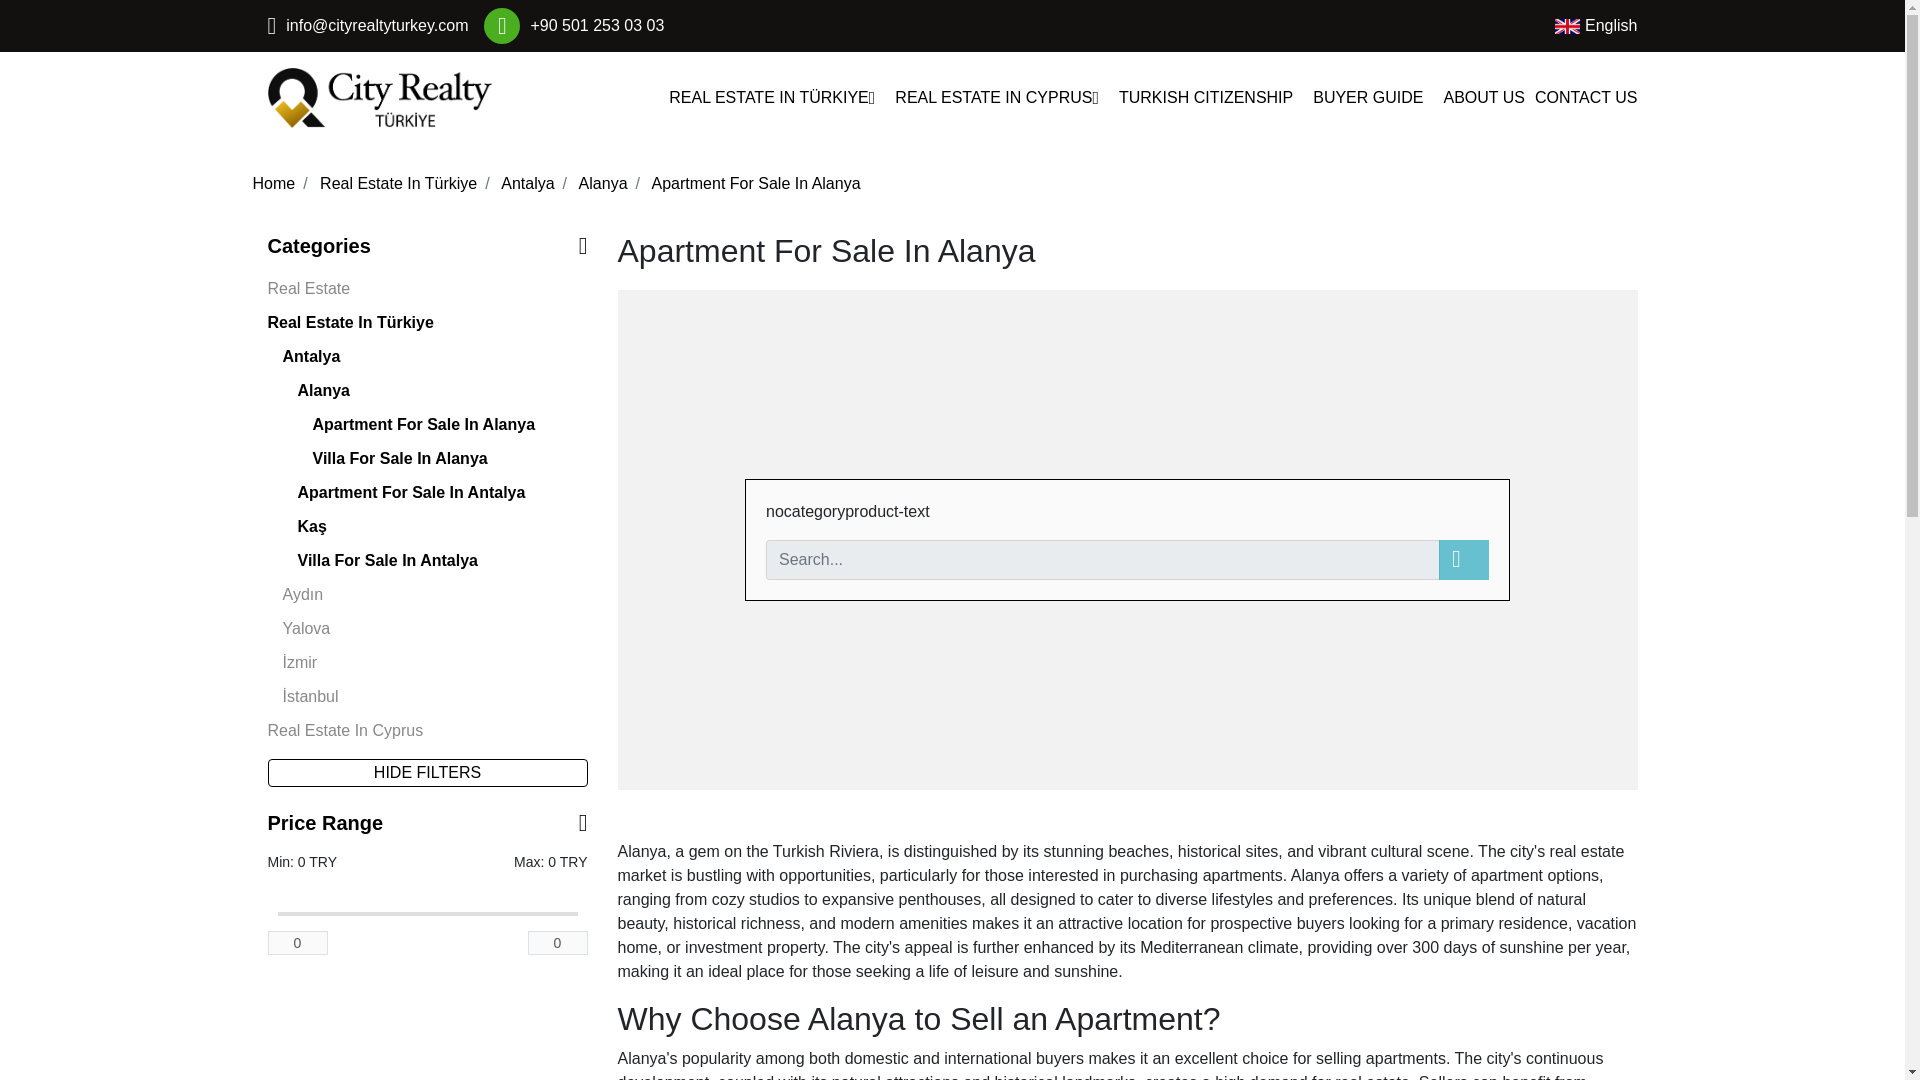 The width and height of the screenshot is (1920, 1080). Describe the element at coordinates (298, 942) in the screenshot. I see `0` at that location.